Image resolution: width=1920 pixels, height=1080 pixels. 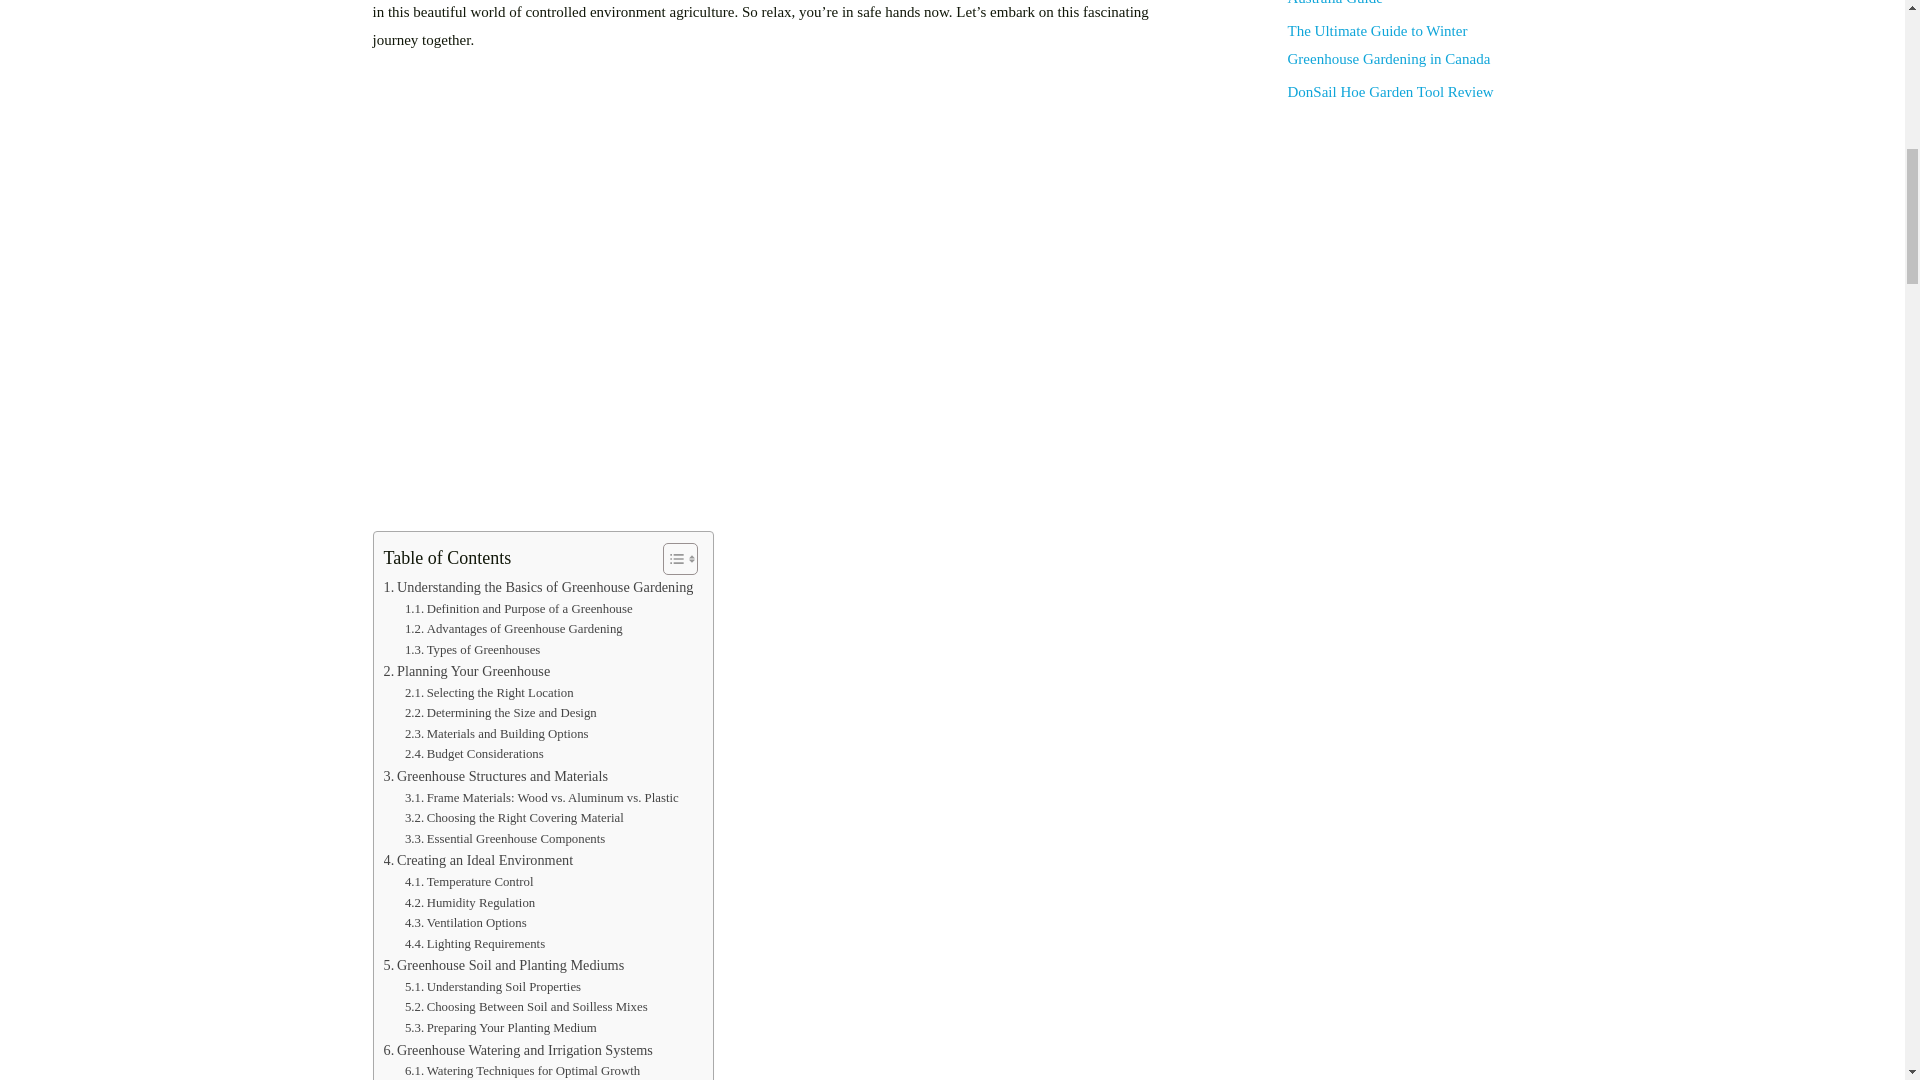 What do you see at coordinates (466, 923) in the screenshot?
I see `Ventilation Options` at bounding box center [466, 923].